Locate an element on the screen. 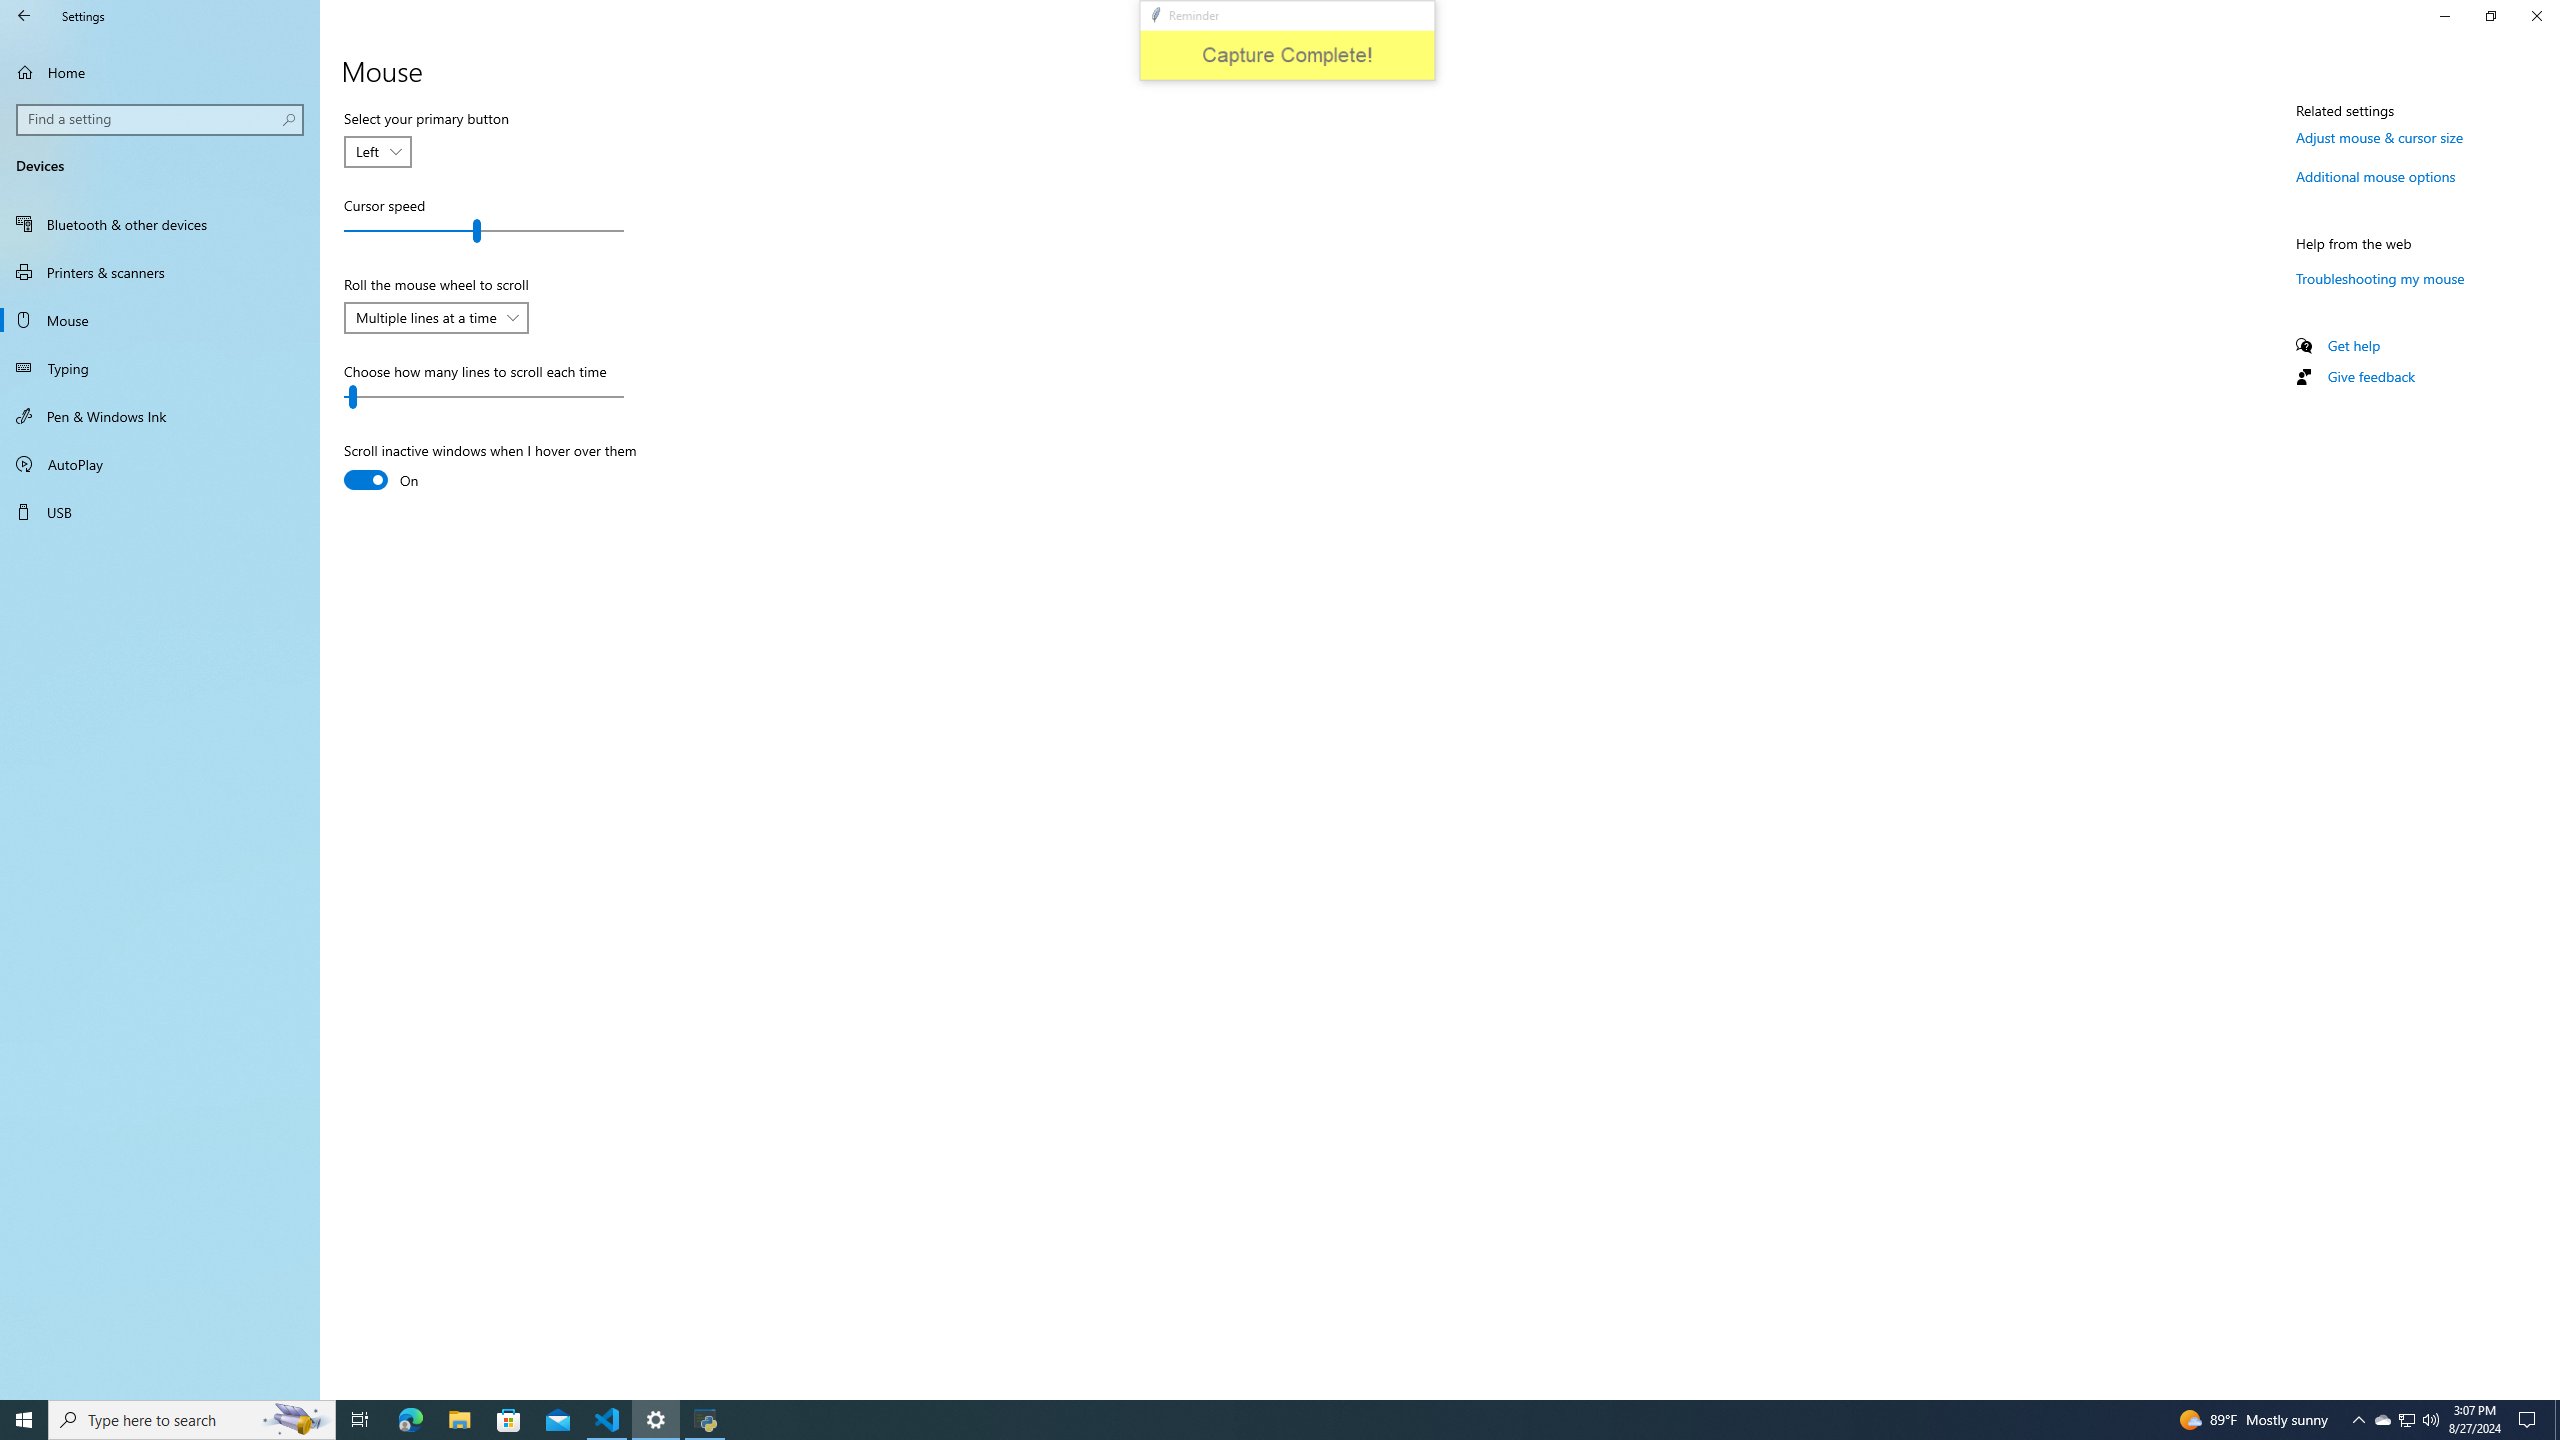 The width and height of the screenshot is (2560, 1440). Typing is located at coordinates (160, 368).